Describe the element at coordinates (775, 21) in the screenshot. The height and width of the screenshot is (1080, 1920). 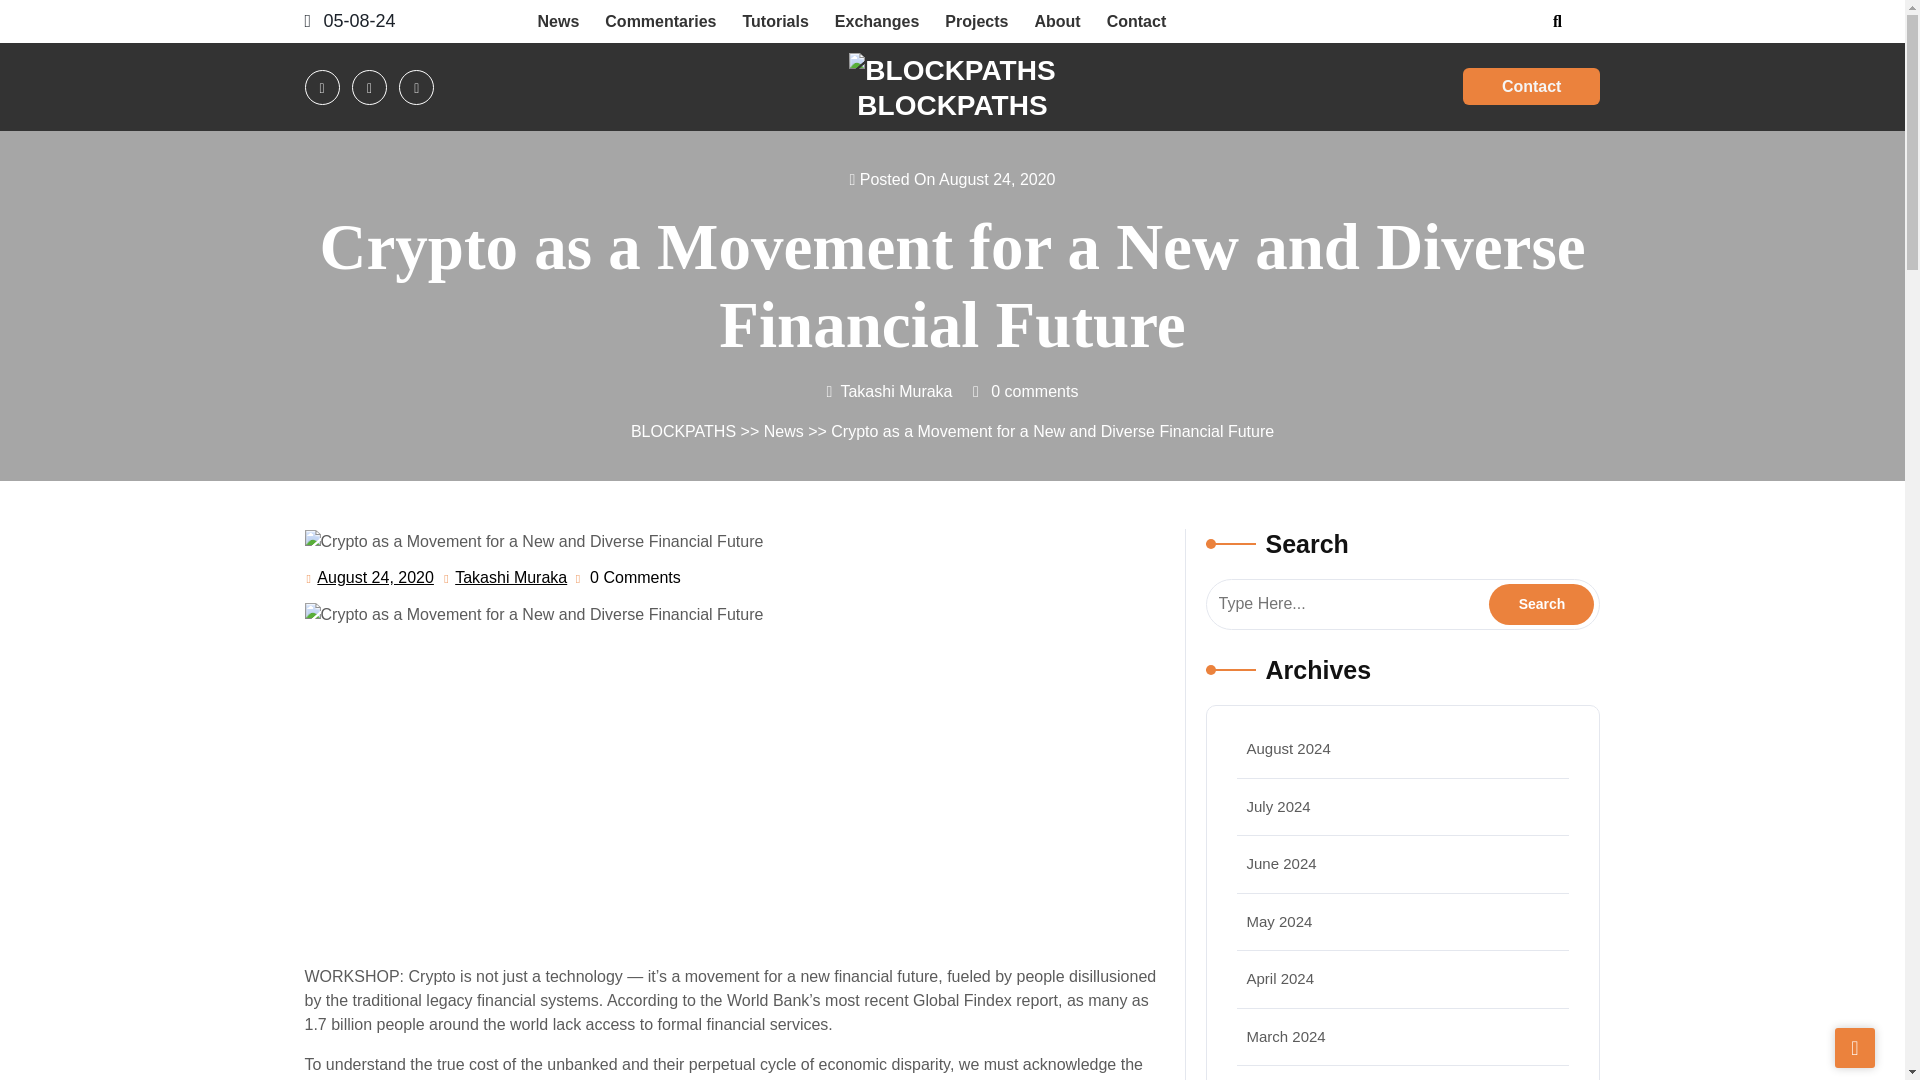
I see `Tutorials` at that location.